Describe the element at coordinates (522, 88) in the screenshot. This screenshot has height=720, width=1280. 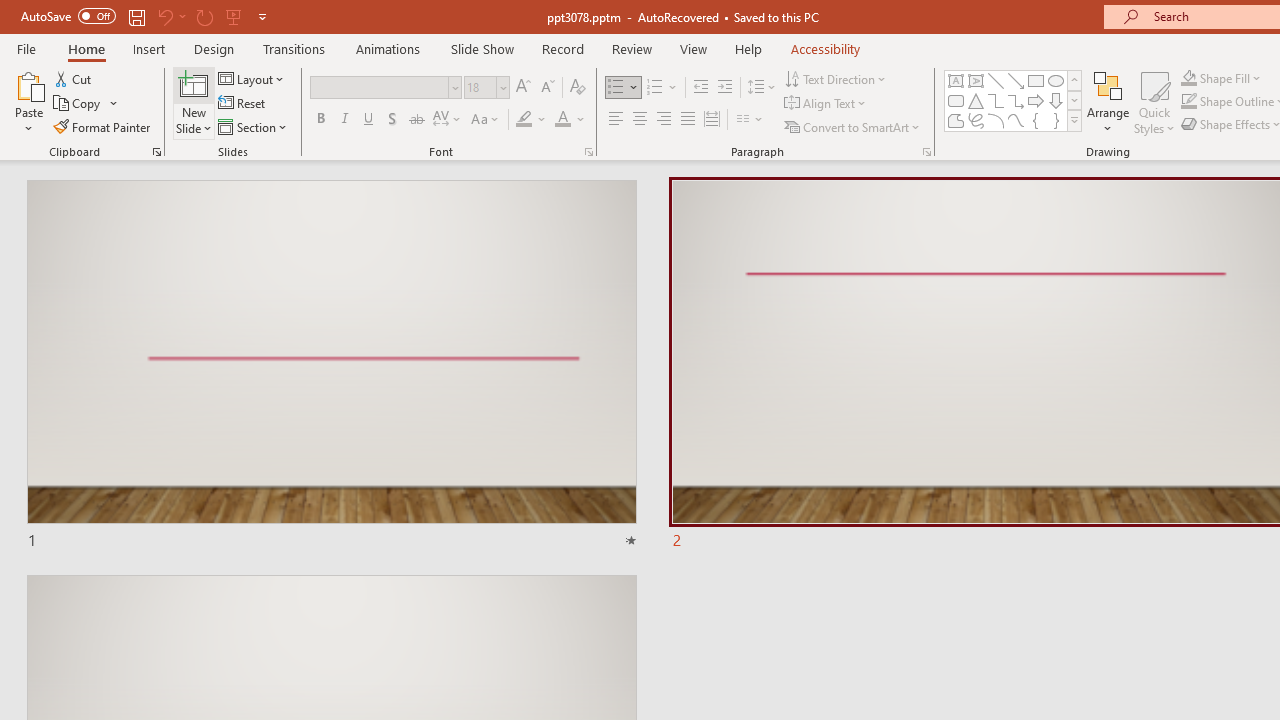
I see `Increase Font Size` at that location.